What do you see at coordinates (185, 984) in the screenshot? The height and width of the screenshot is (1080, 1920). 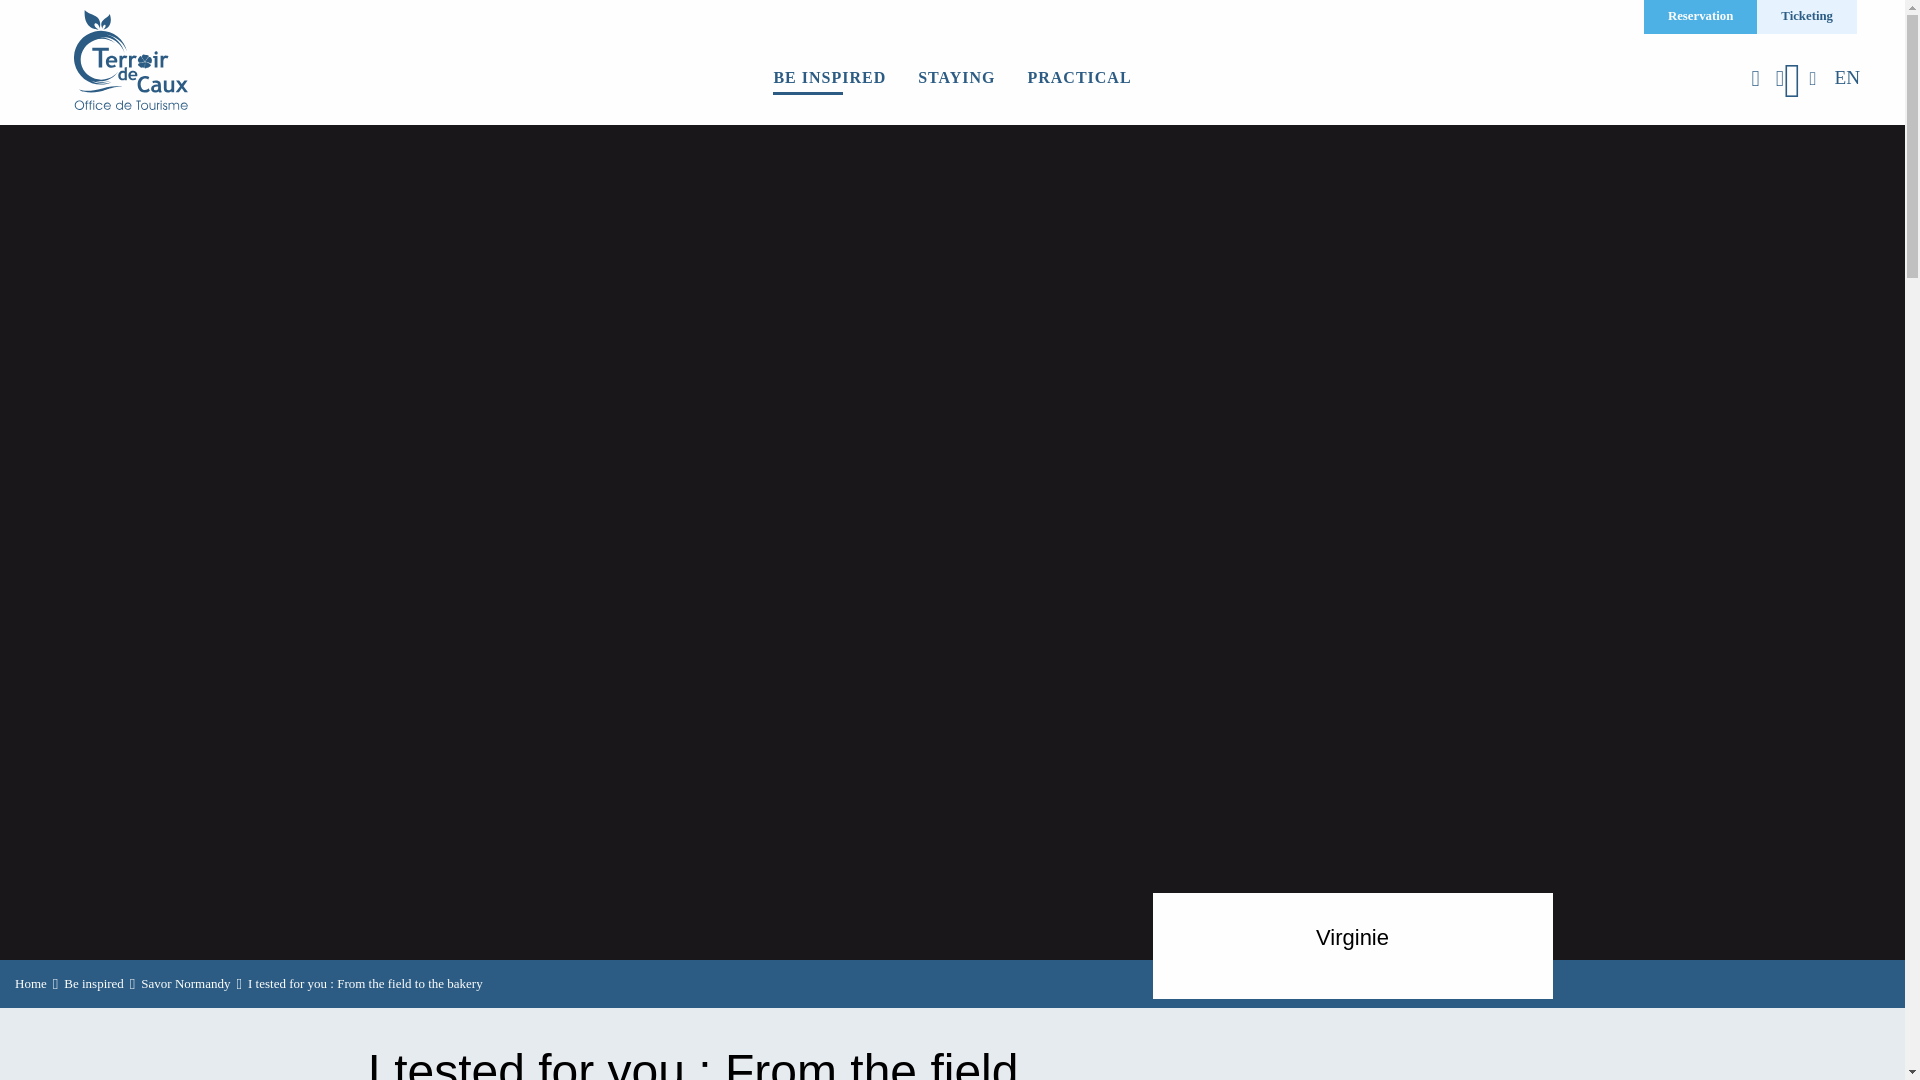 I see `Savor Normandy` at bounding box center [185, 984].